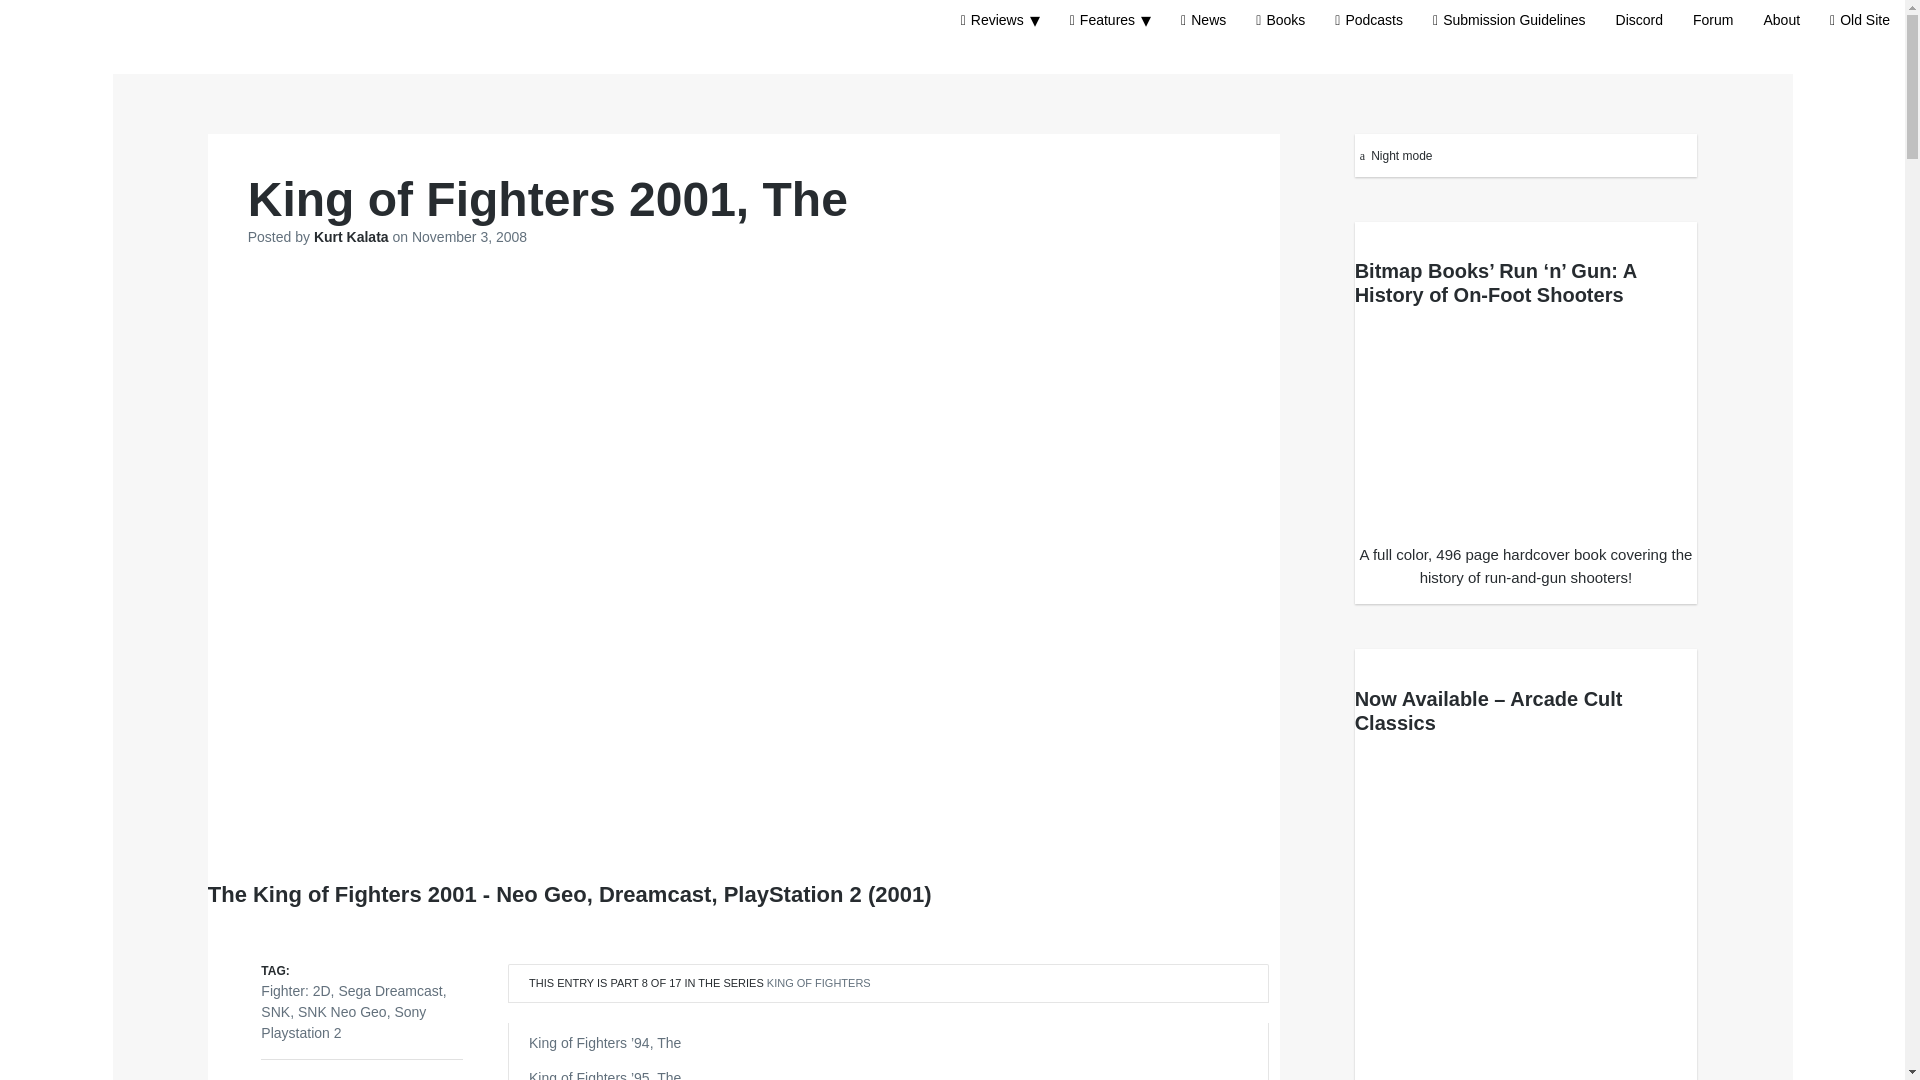 Image resolution: width=1920 pixels, height=1080 pixels. What do you see at coordinates (818, 983) in the screenshot?
I see `King of Fighters` at bounding box center [818, 983].